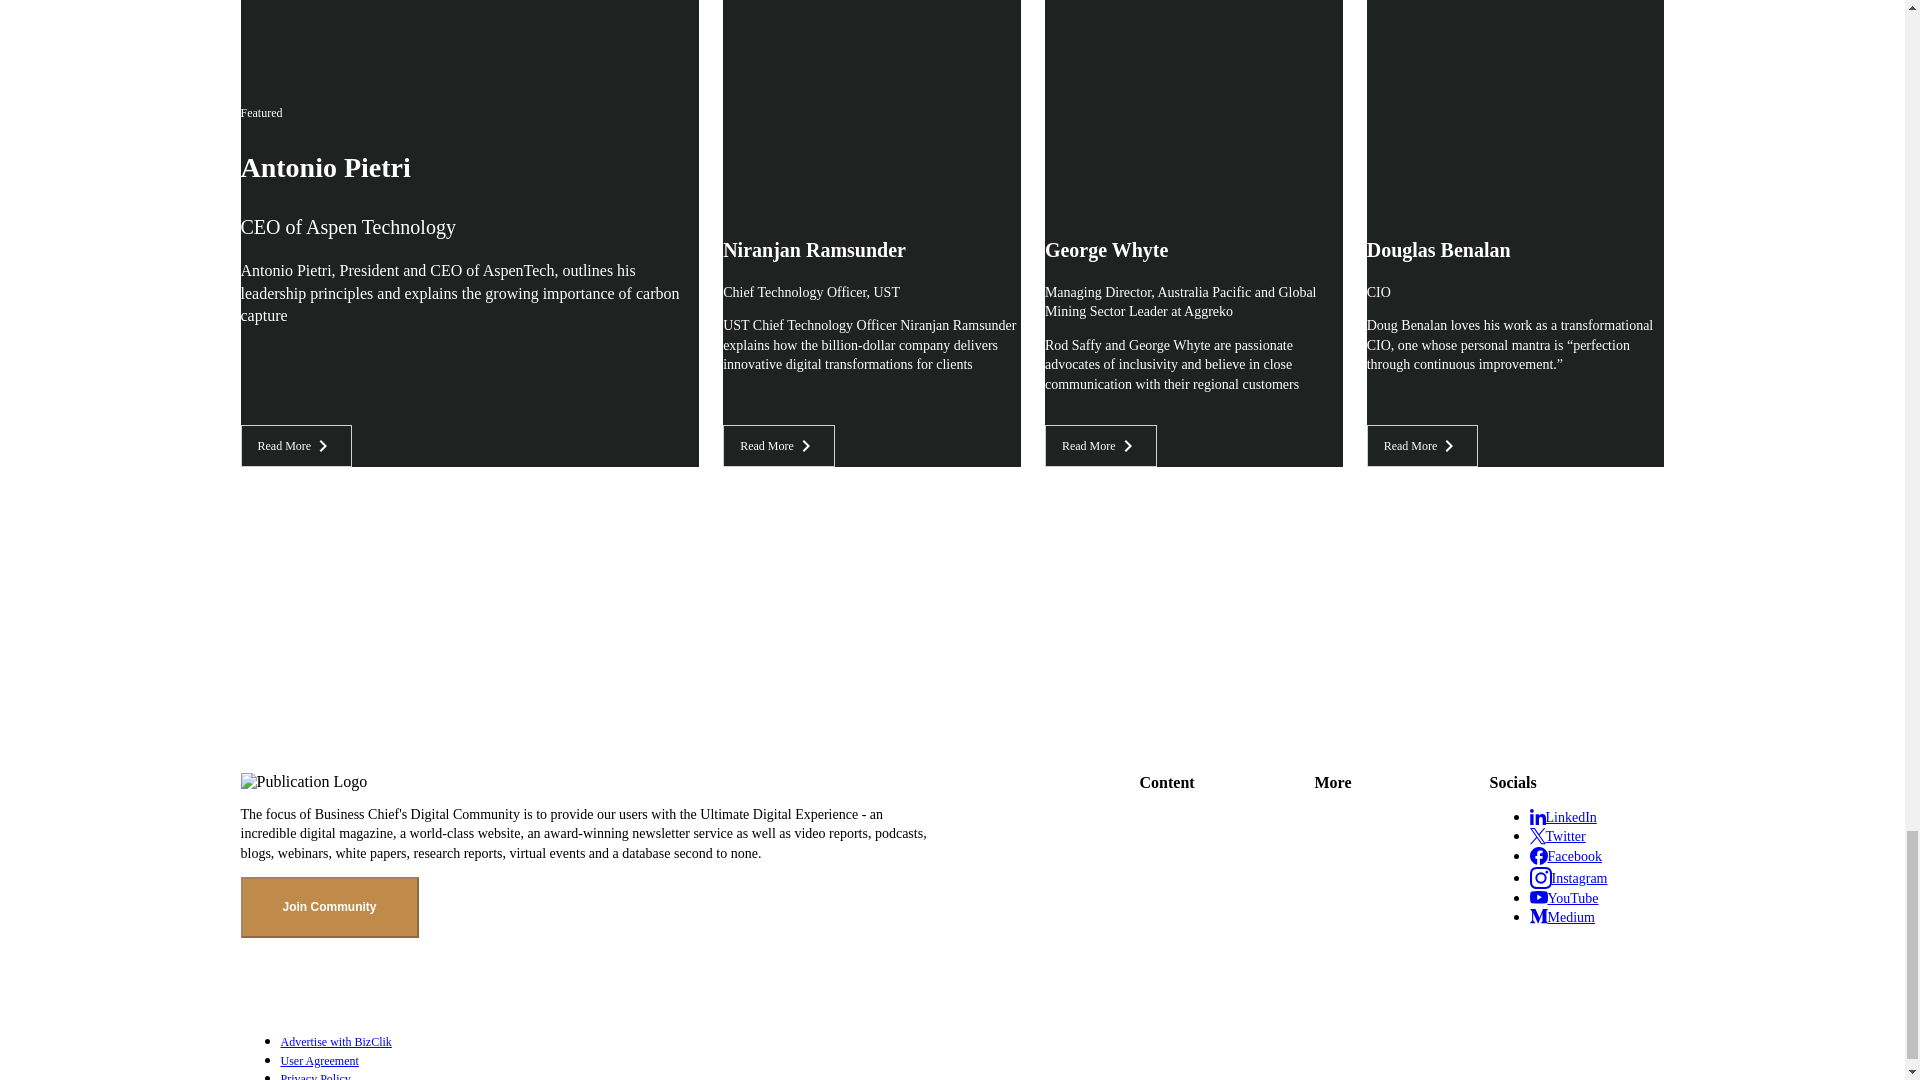 The height and width of the screenshot is (1080, 1920). I want to click on Instagram, so click(1569, 877).